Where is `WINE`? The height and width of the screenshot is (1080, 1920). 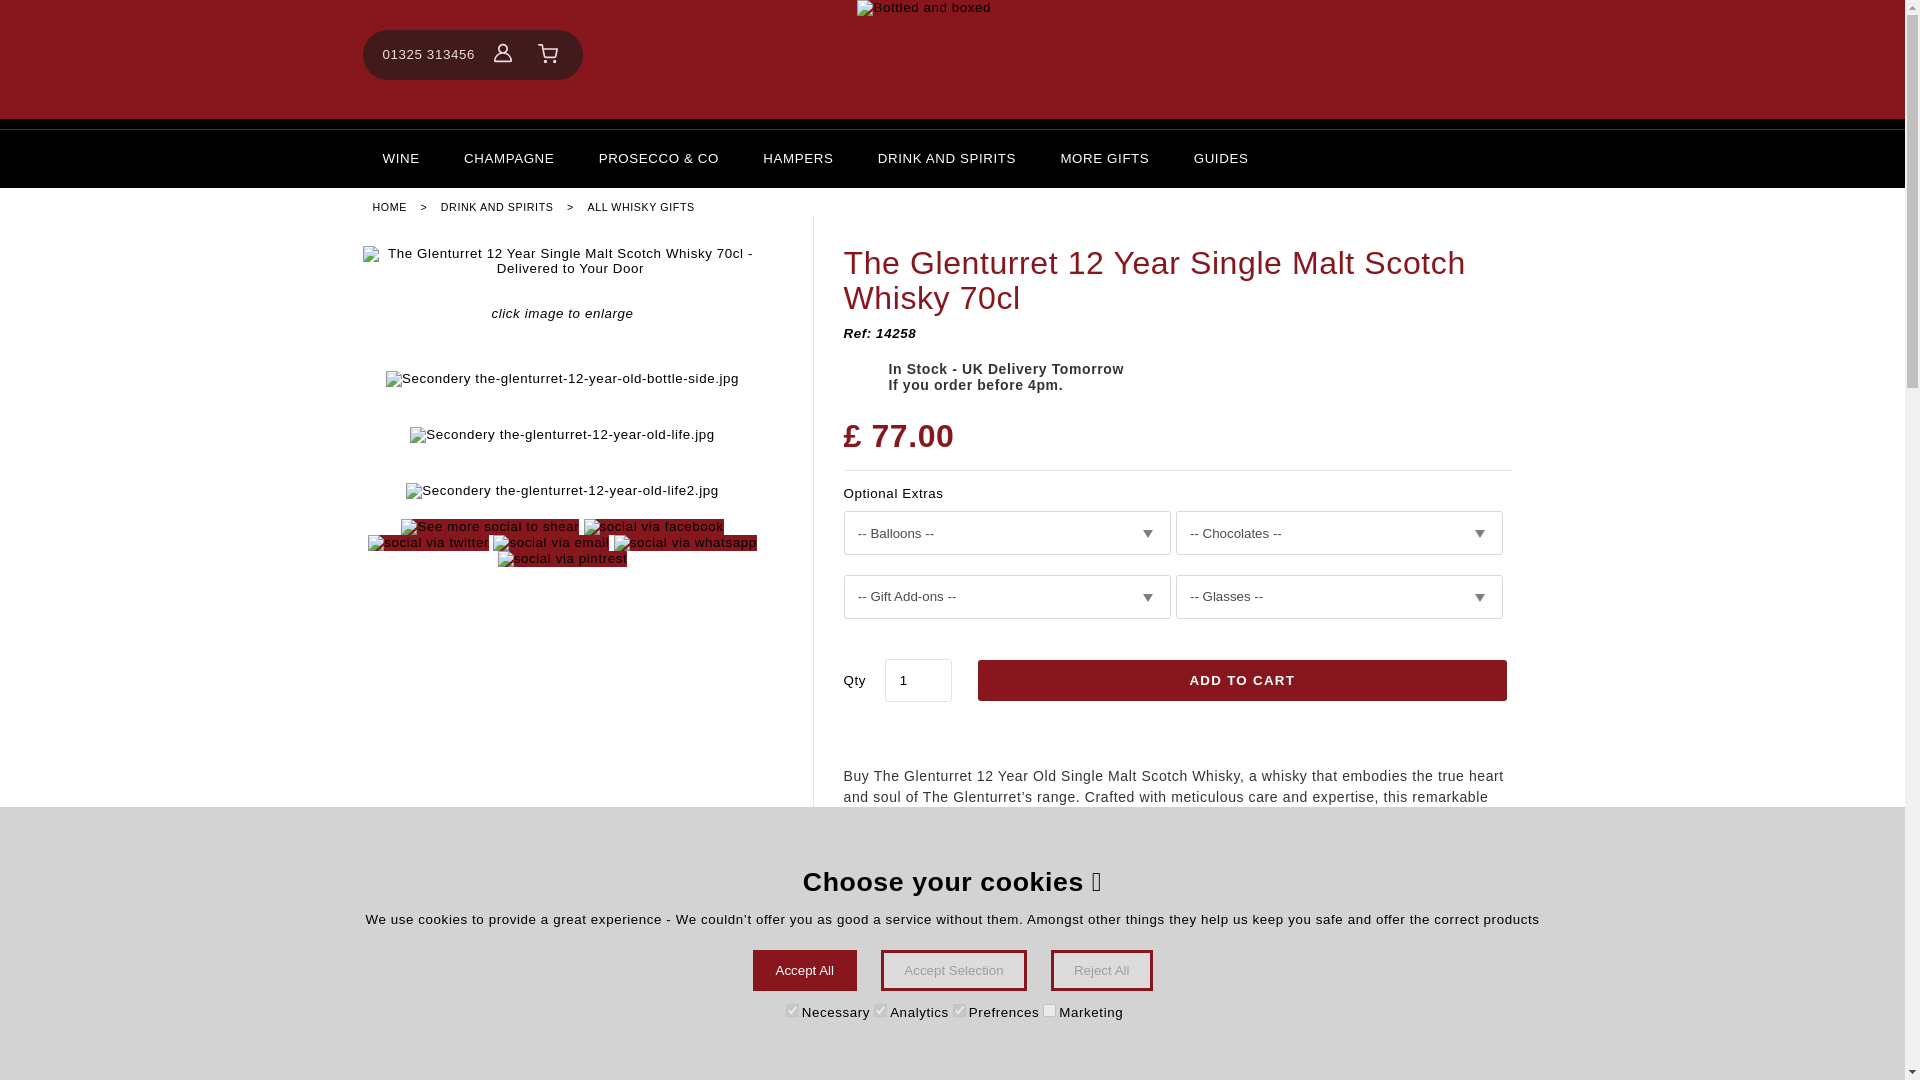 WINE is located at coordinates (400, 158).